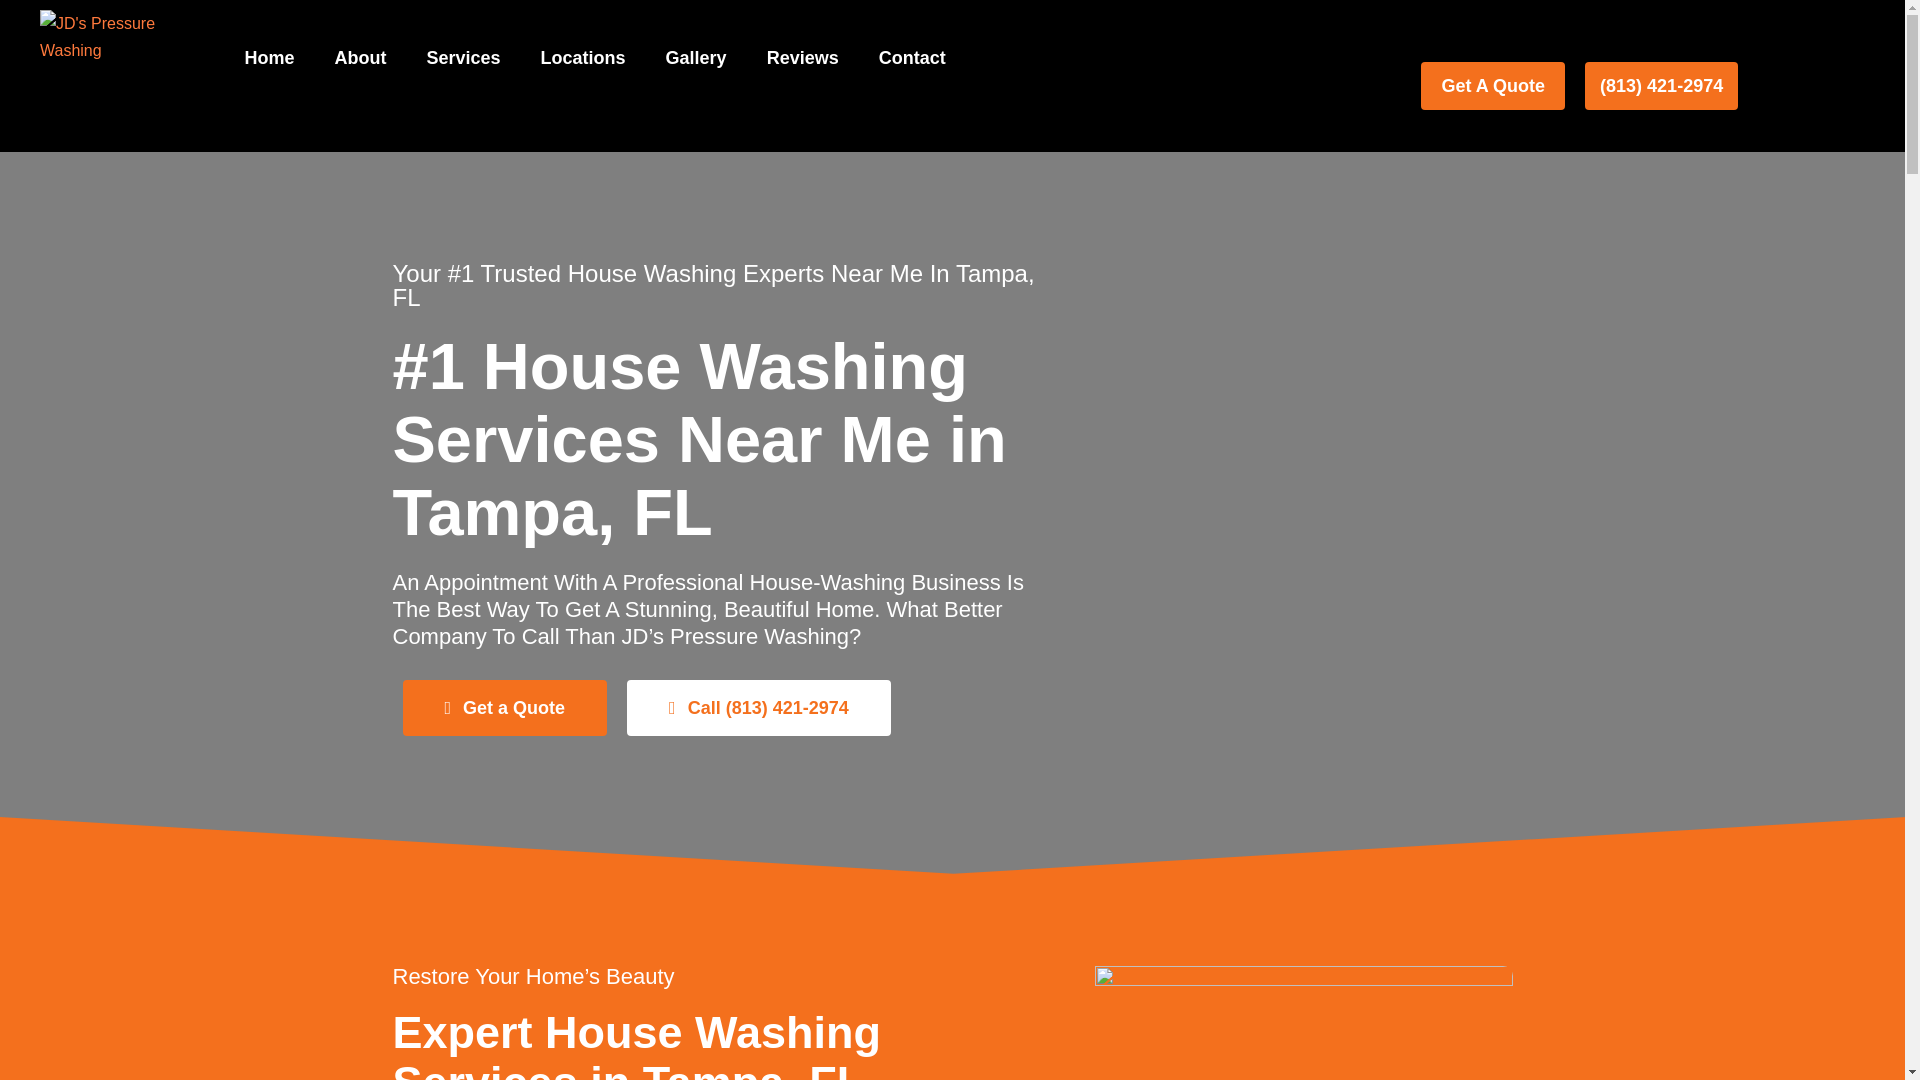 This screenshot has width=1920, height=1080. What do you see at coordinates (462, 58) in the screenshot?
I see `Services` at bounding box center [462, 58].